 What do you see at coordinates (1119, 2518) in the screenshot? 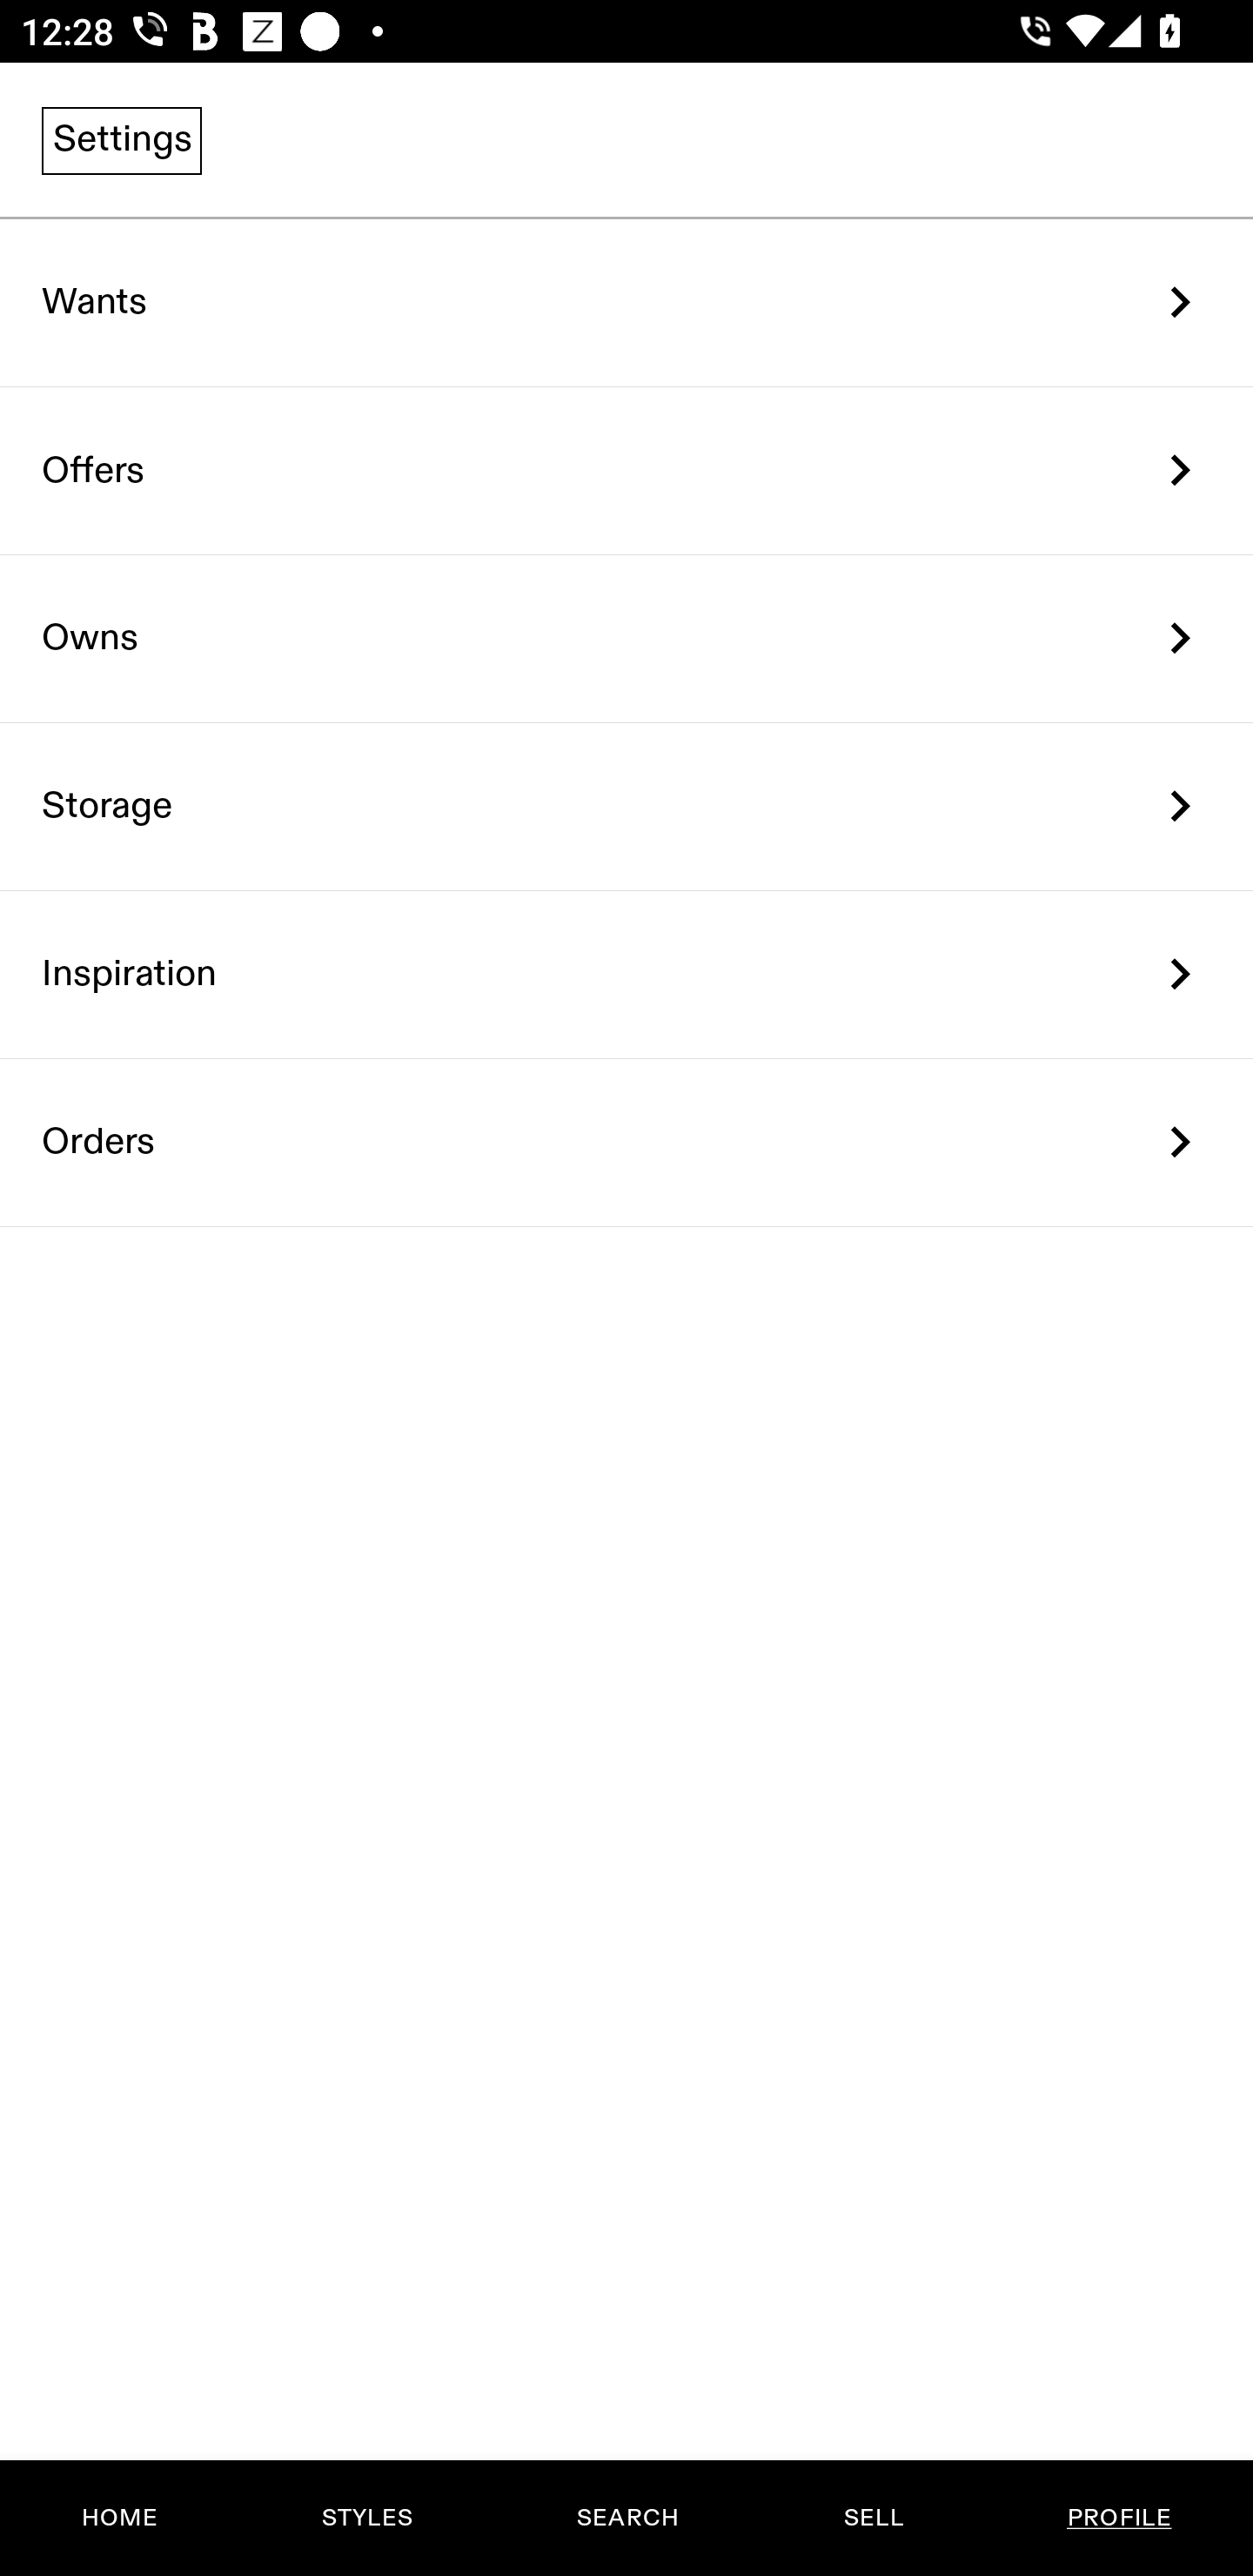
I see `PROFILE` at bounding box center [1119, 2518].